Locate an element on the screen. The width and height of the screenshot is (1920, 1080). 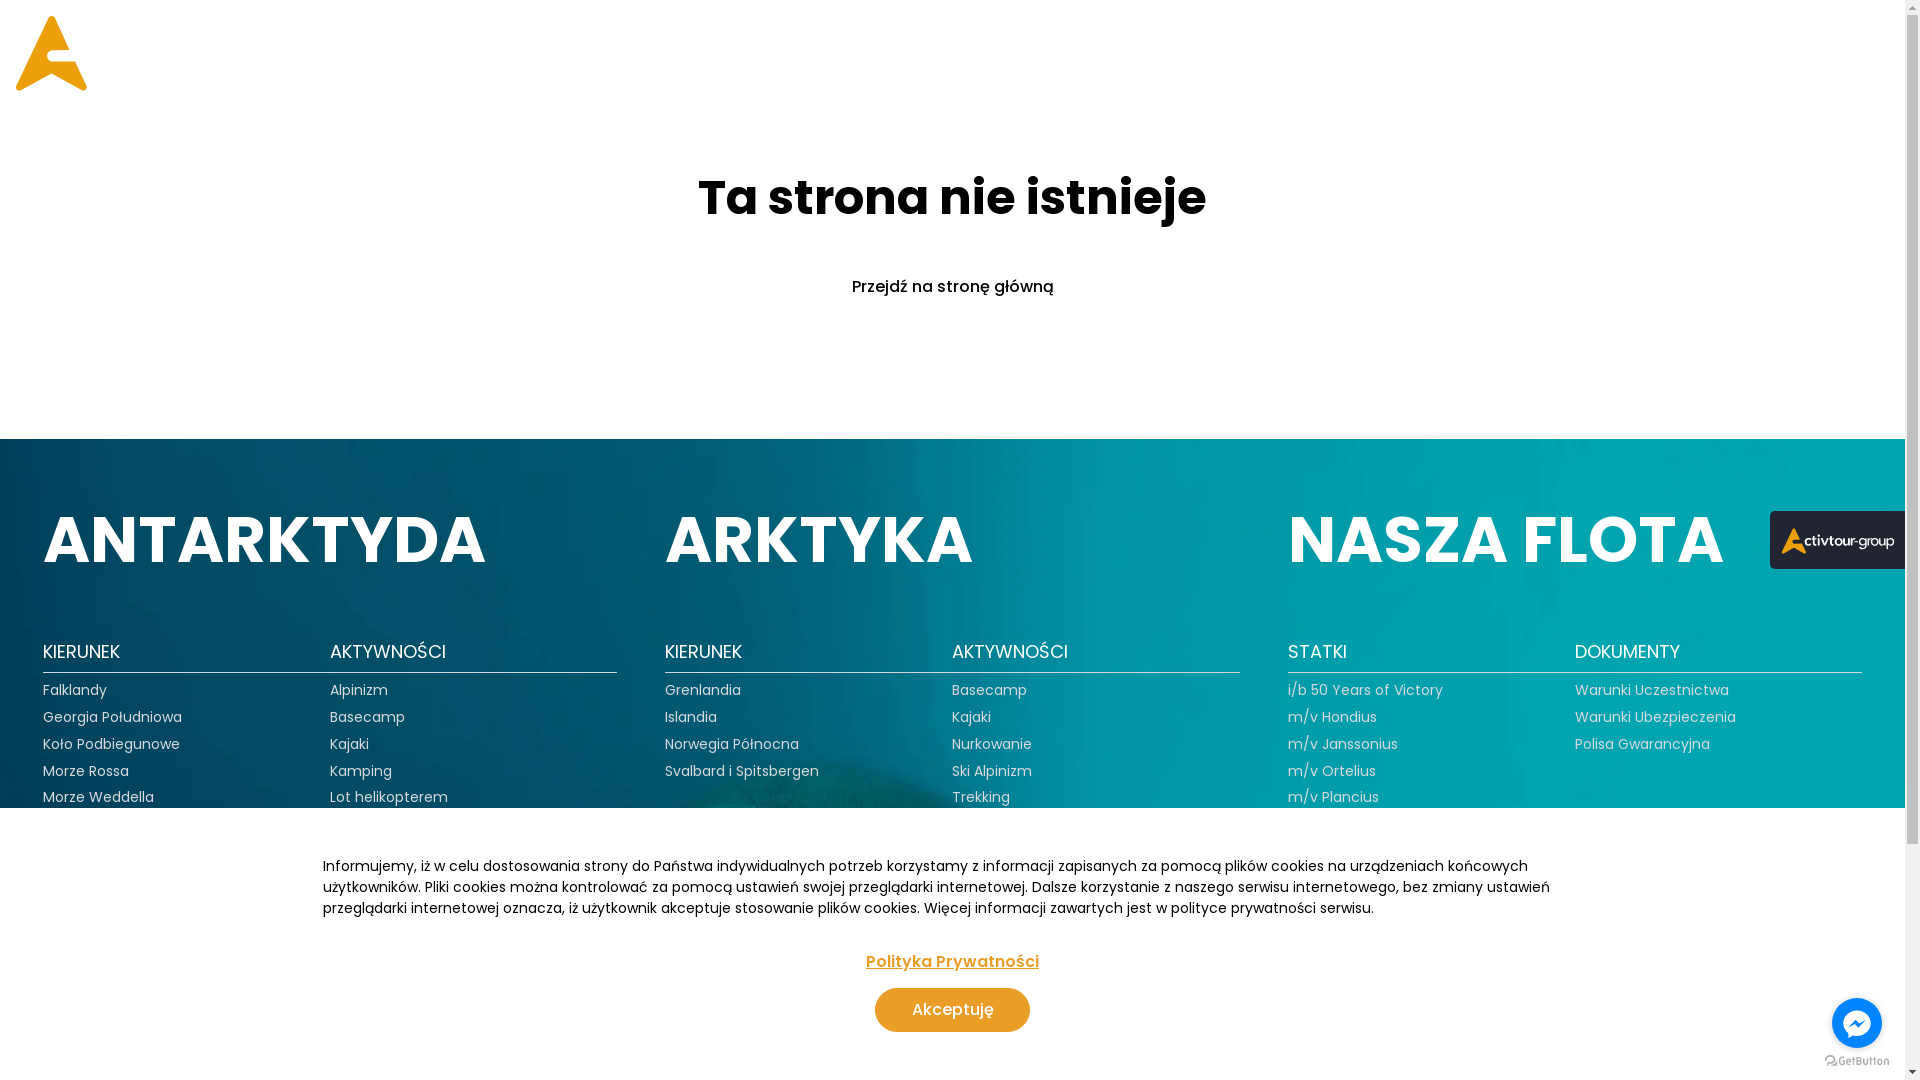
s/v Noorderlicht is located at coordinates (1344, 824).